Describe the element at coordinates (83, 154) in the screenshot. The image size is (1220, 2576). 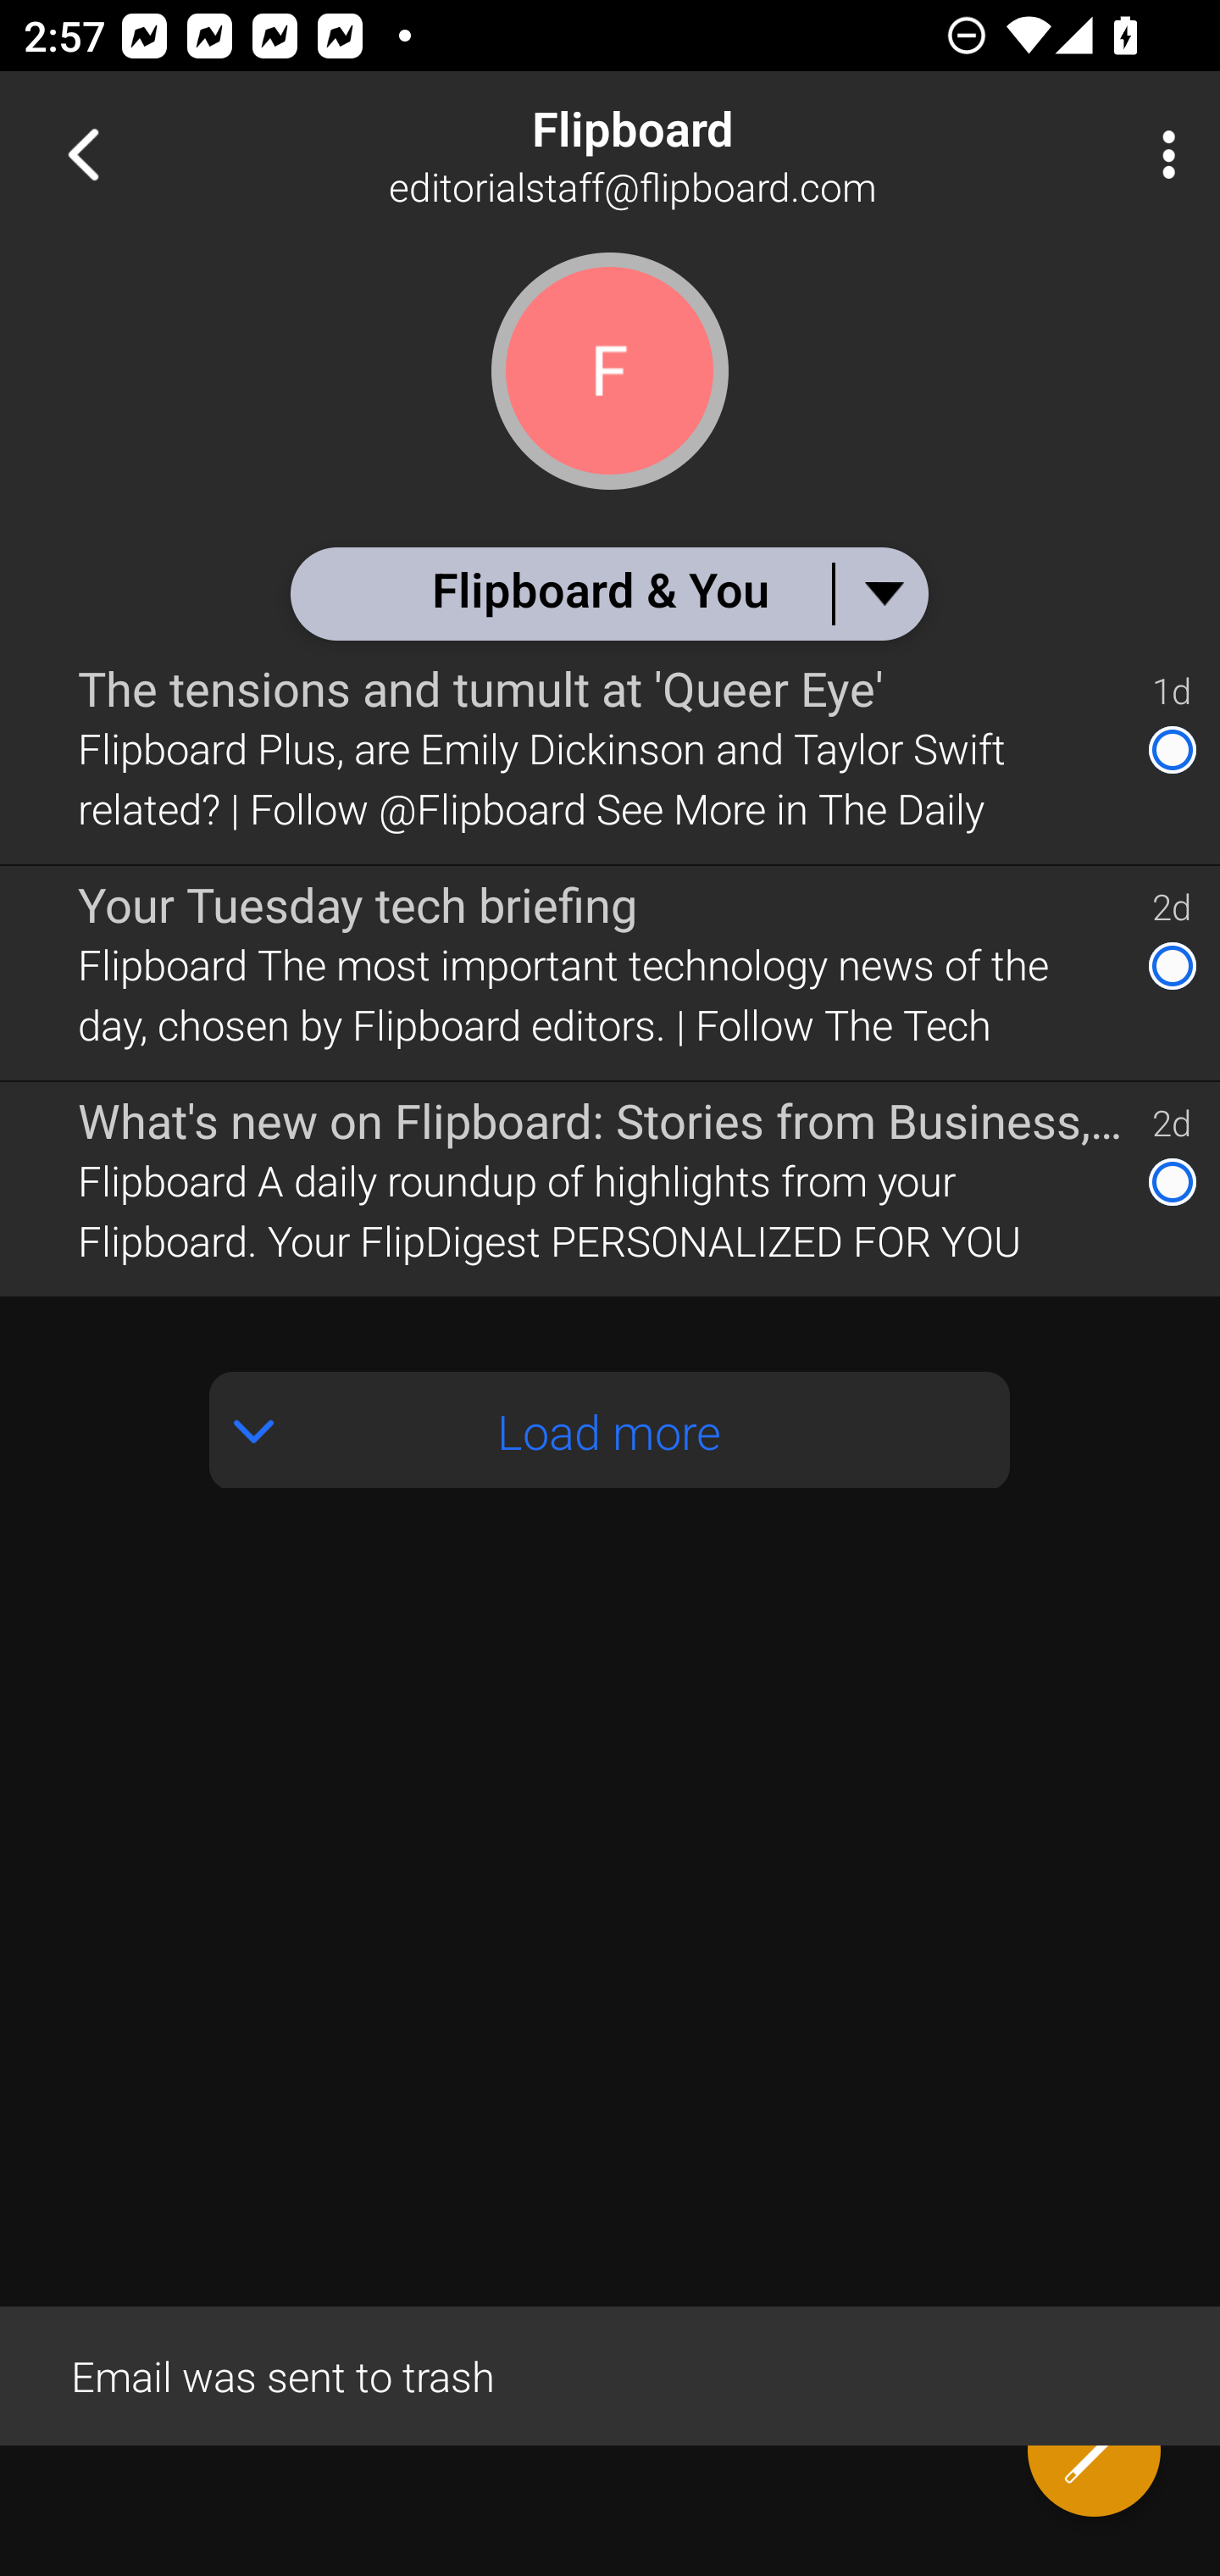
I see `Navigate up` at that location.